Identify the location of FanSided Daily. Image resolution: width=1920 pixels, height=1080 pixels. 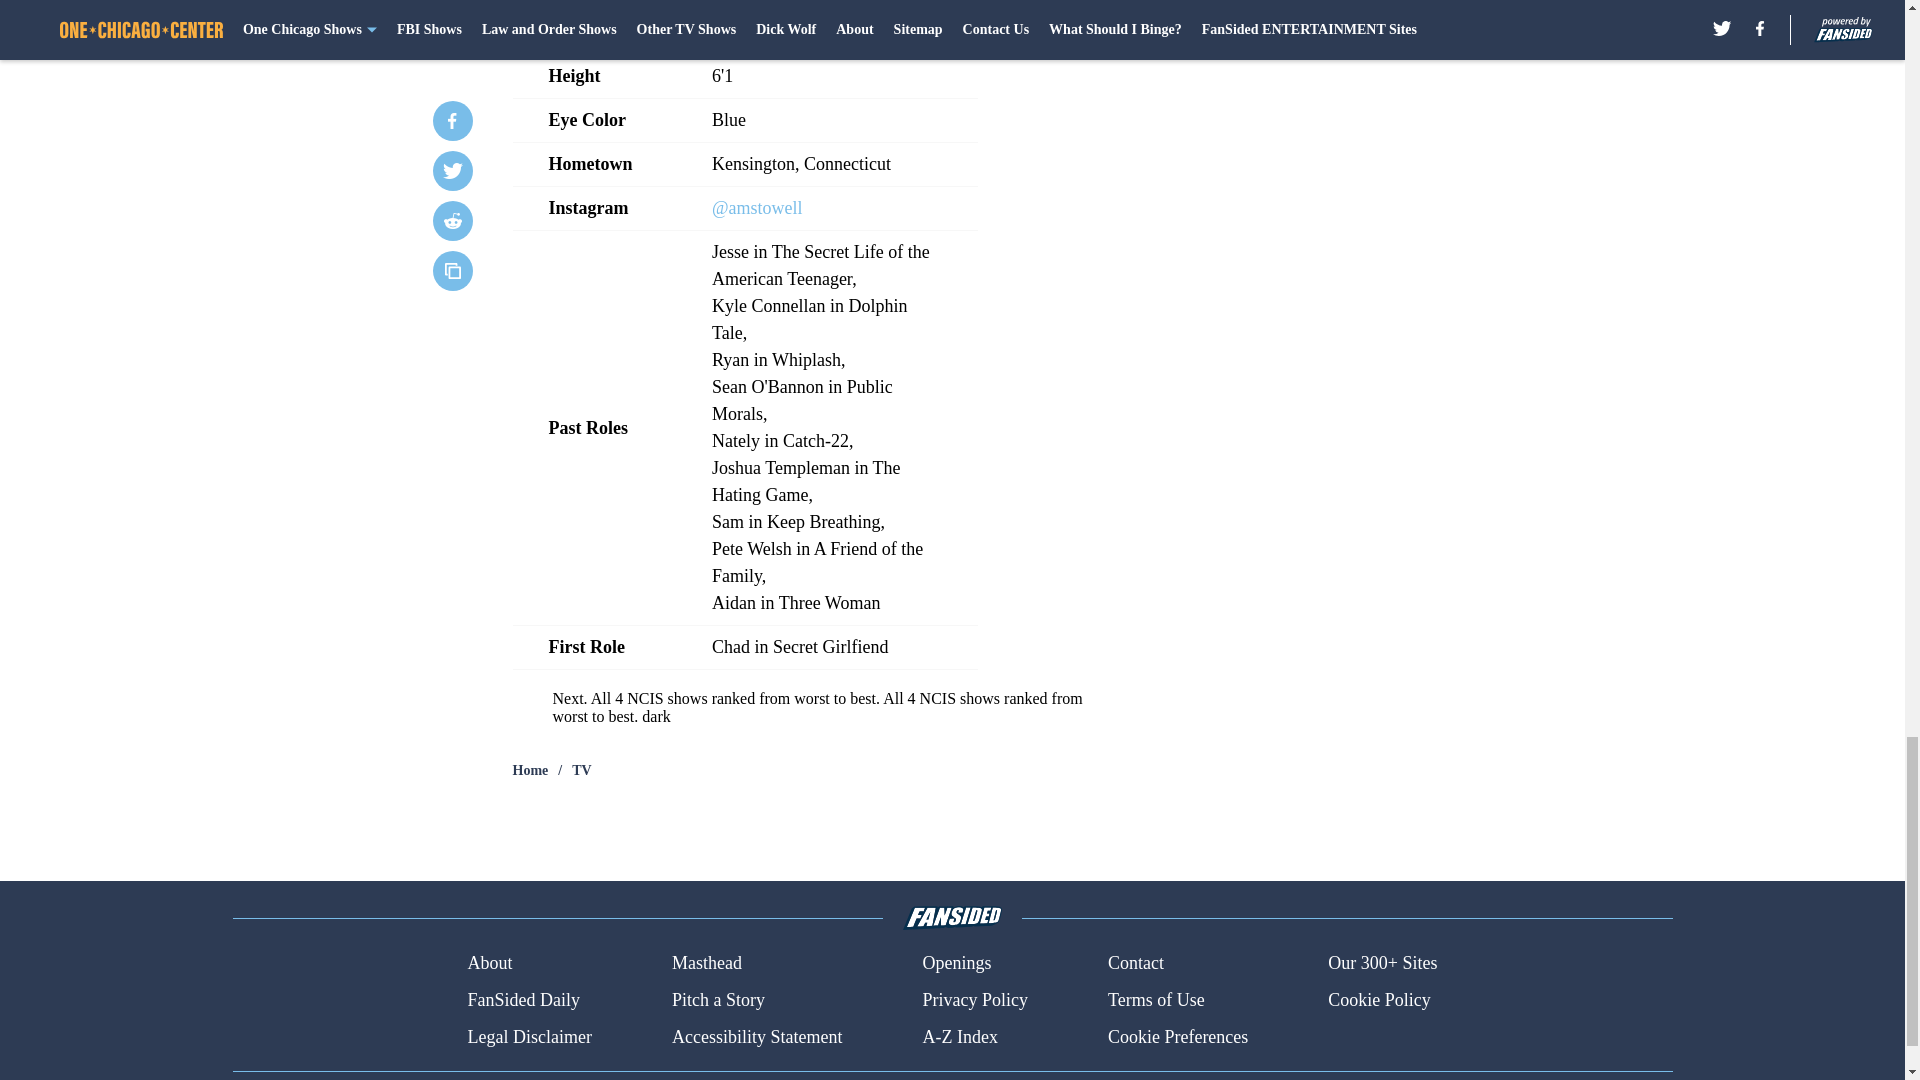
(522, 1000).